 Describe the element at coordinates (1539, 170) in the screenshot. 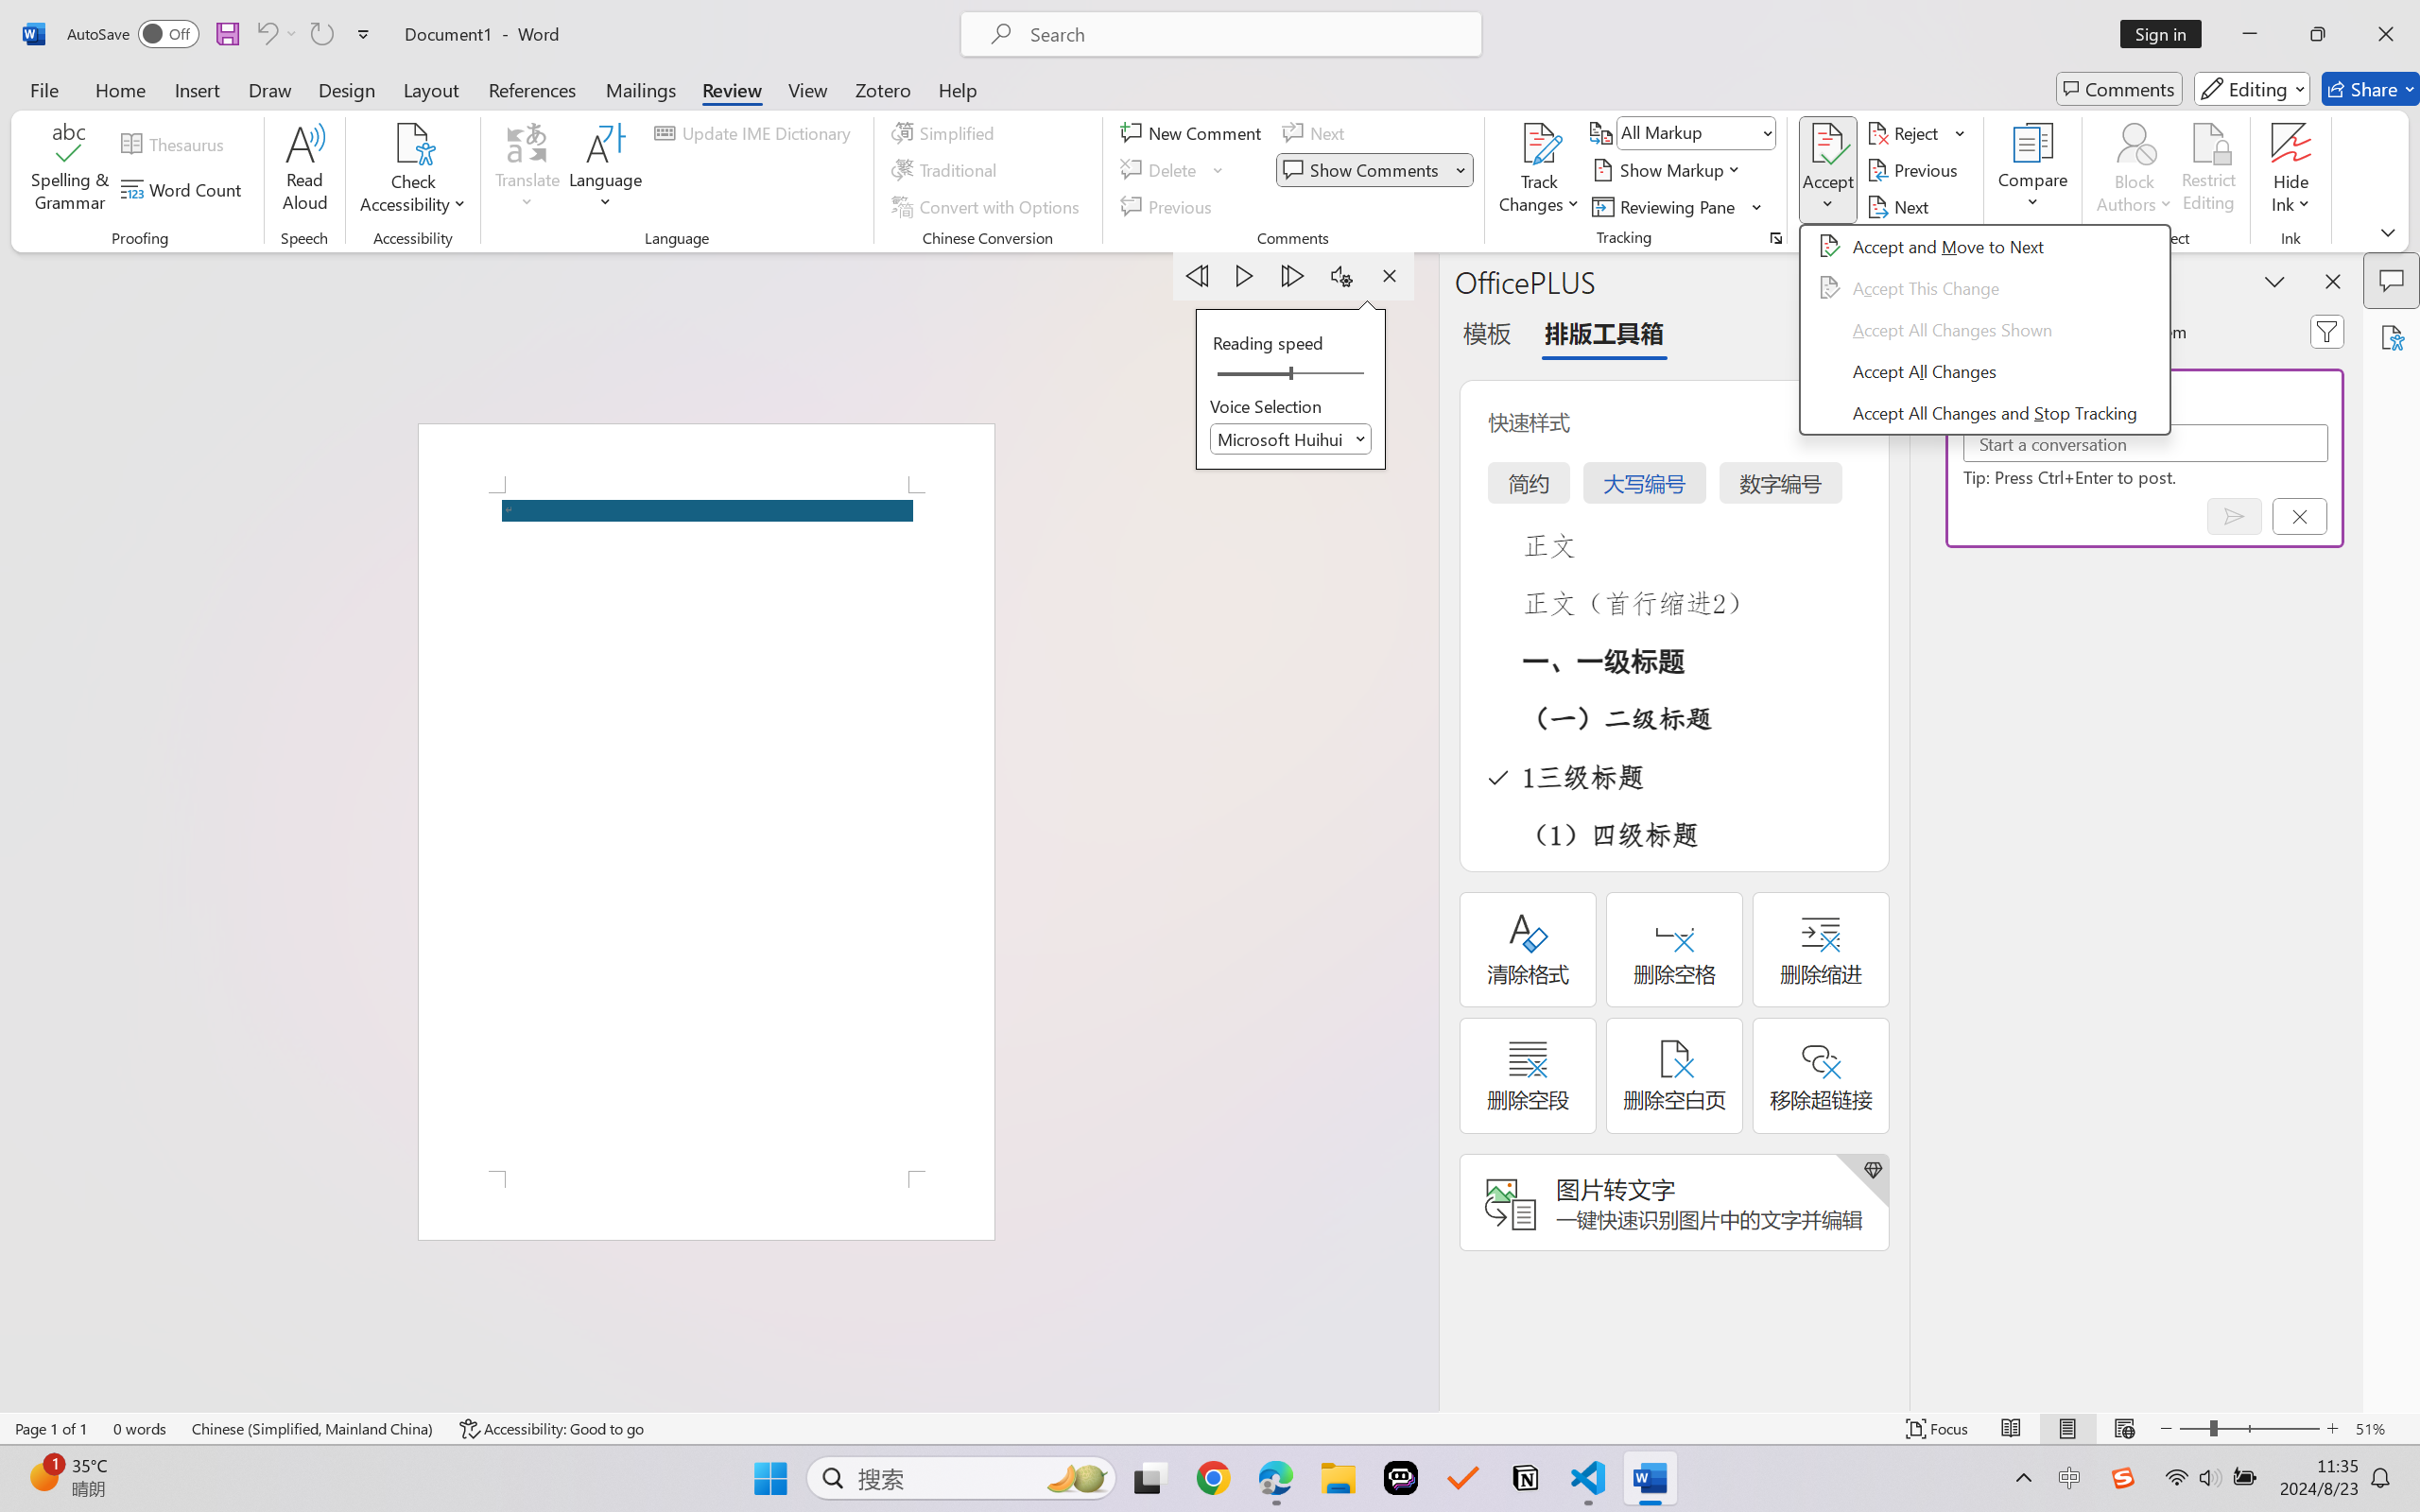

I see `Track Changes` at that location.